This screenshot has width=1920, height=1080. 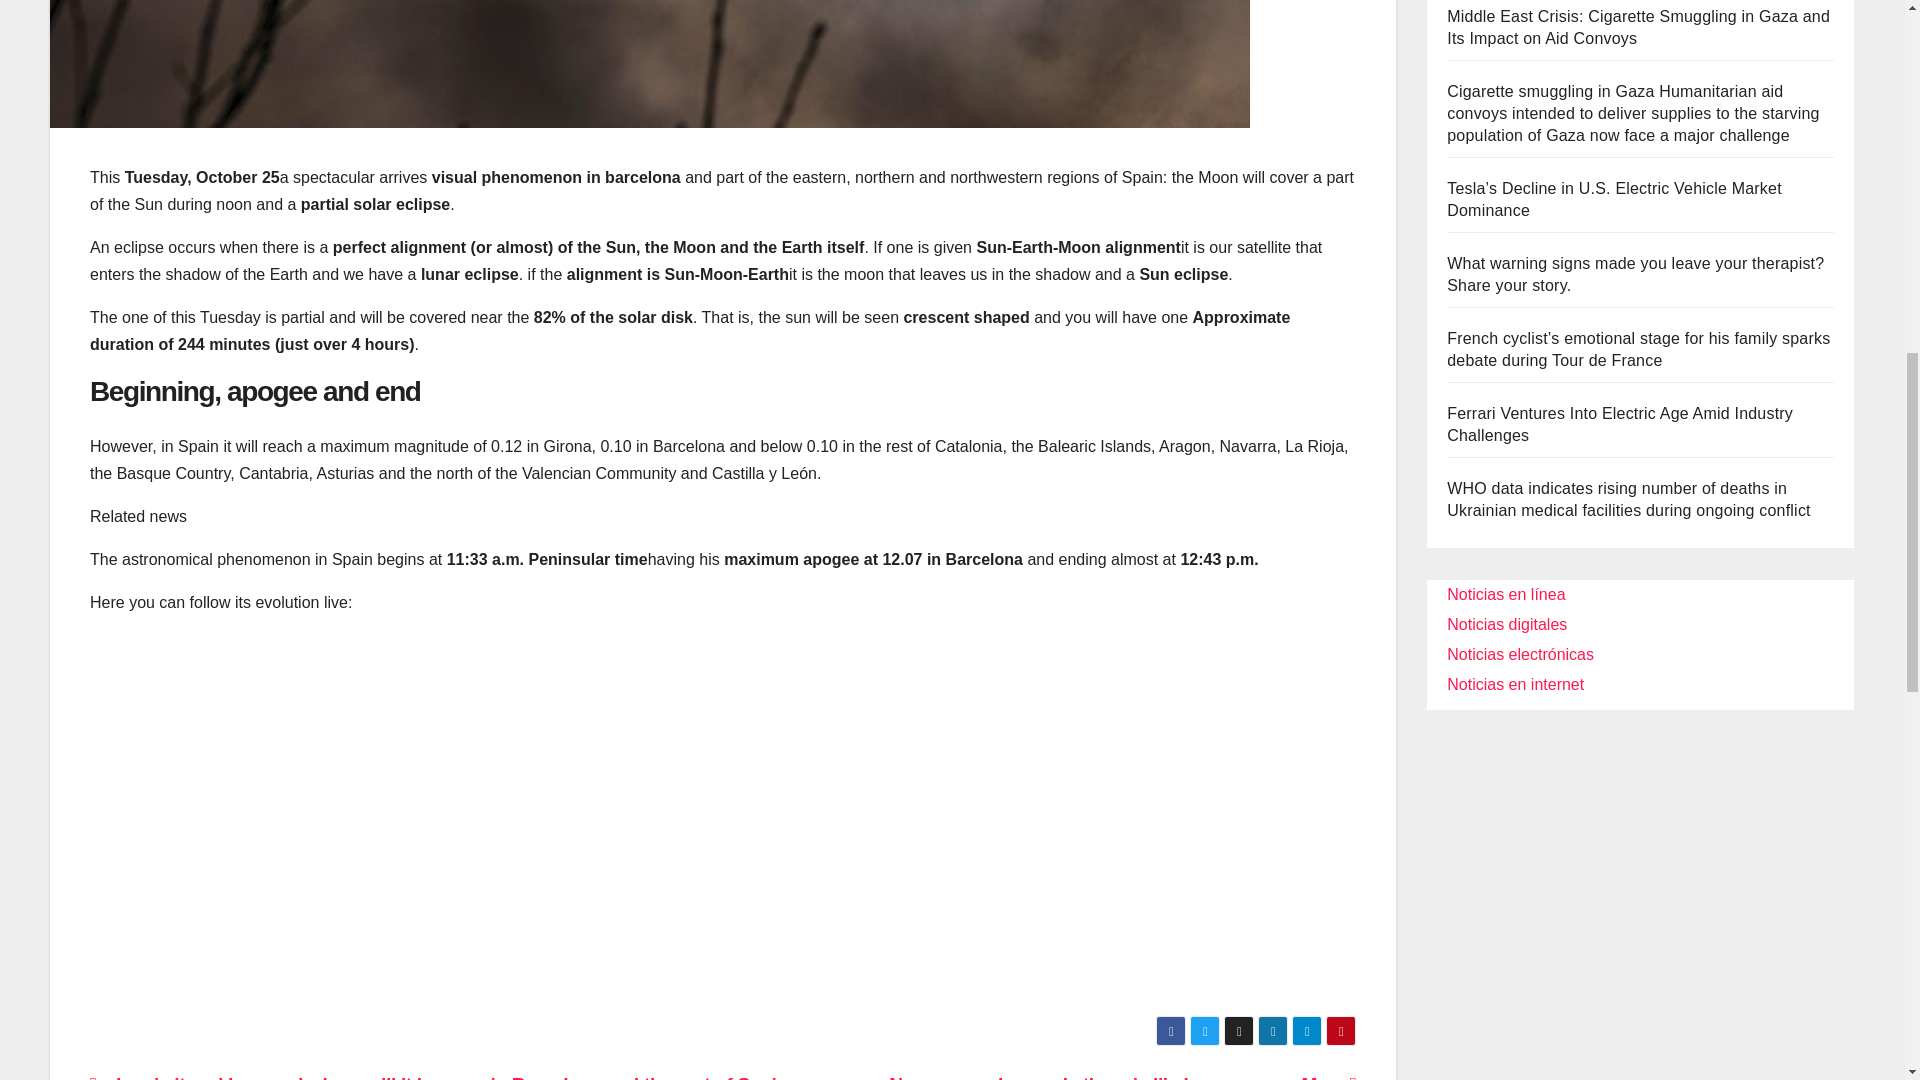 I want to click on LIVE: Partial Solar Eclipse - October 25, 2022, so click(x=410, y=812).